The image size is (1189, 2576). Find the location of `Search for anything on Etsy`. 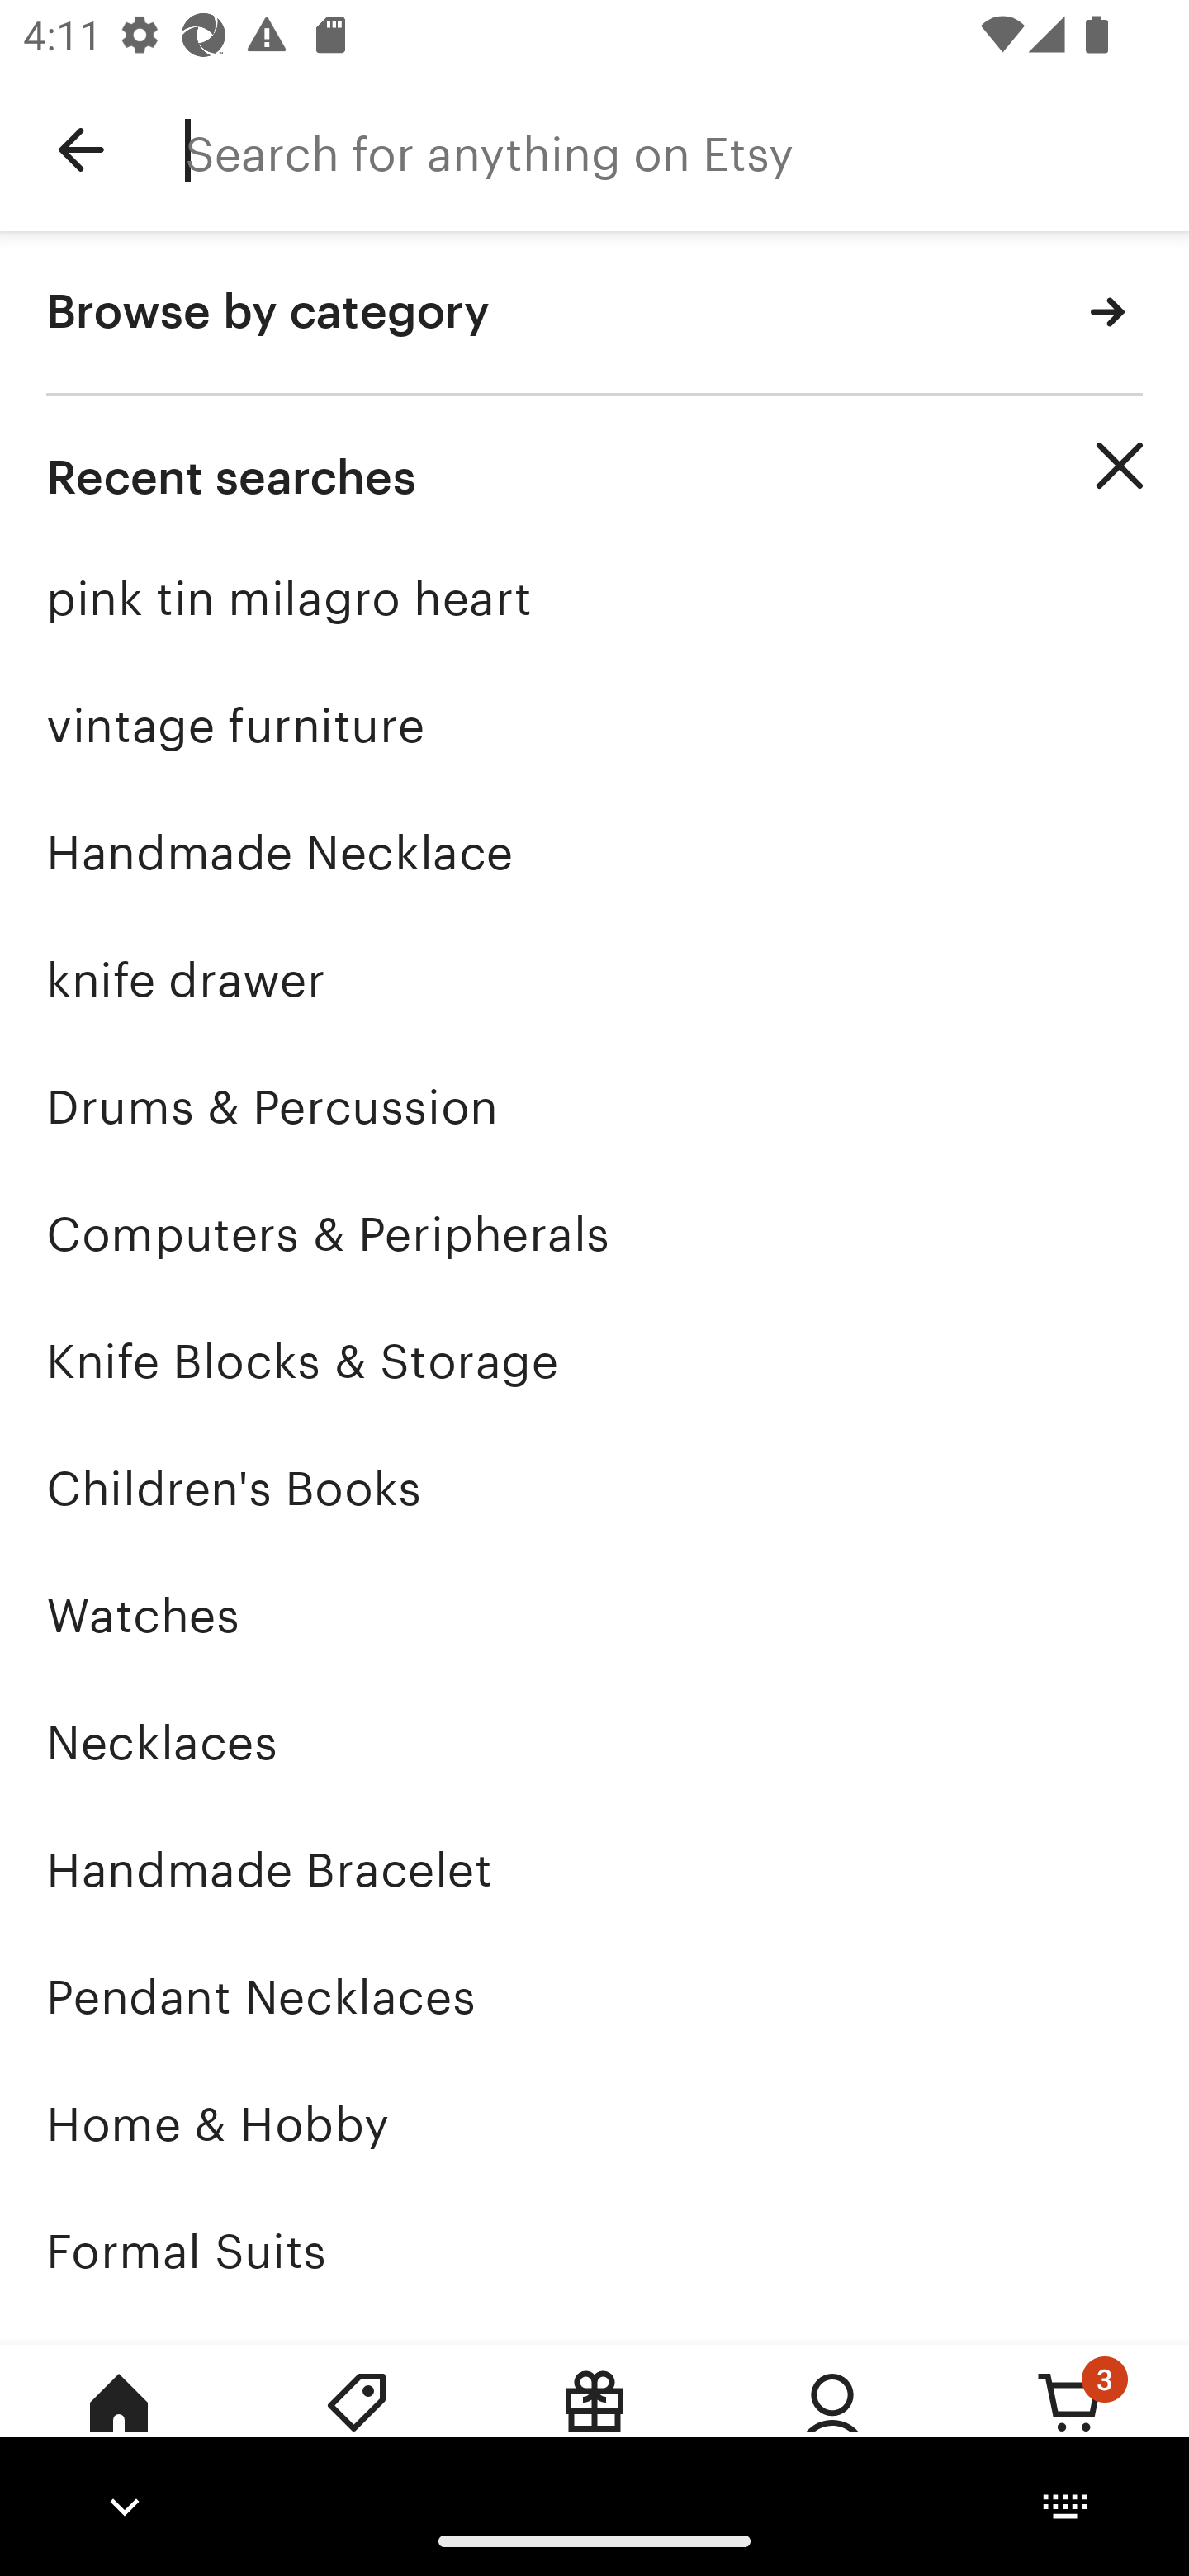

Search for anything on Etsy is located at coordinates (687, 150).